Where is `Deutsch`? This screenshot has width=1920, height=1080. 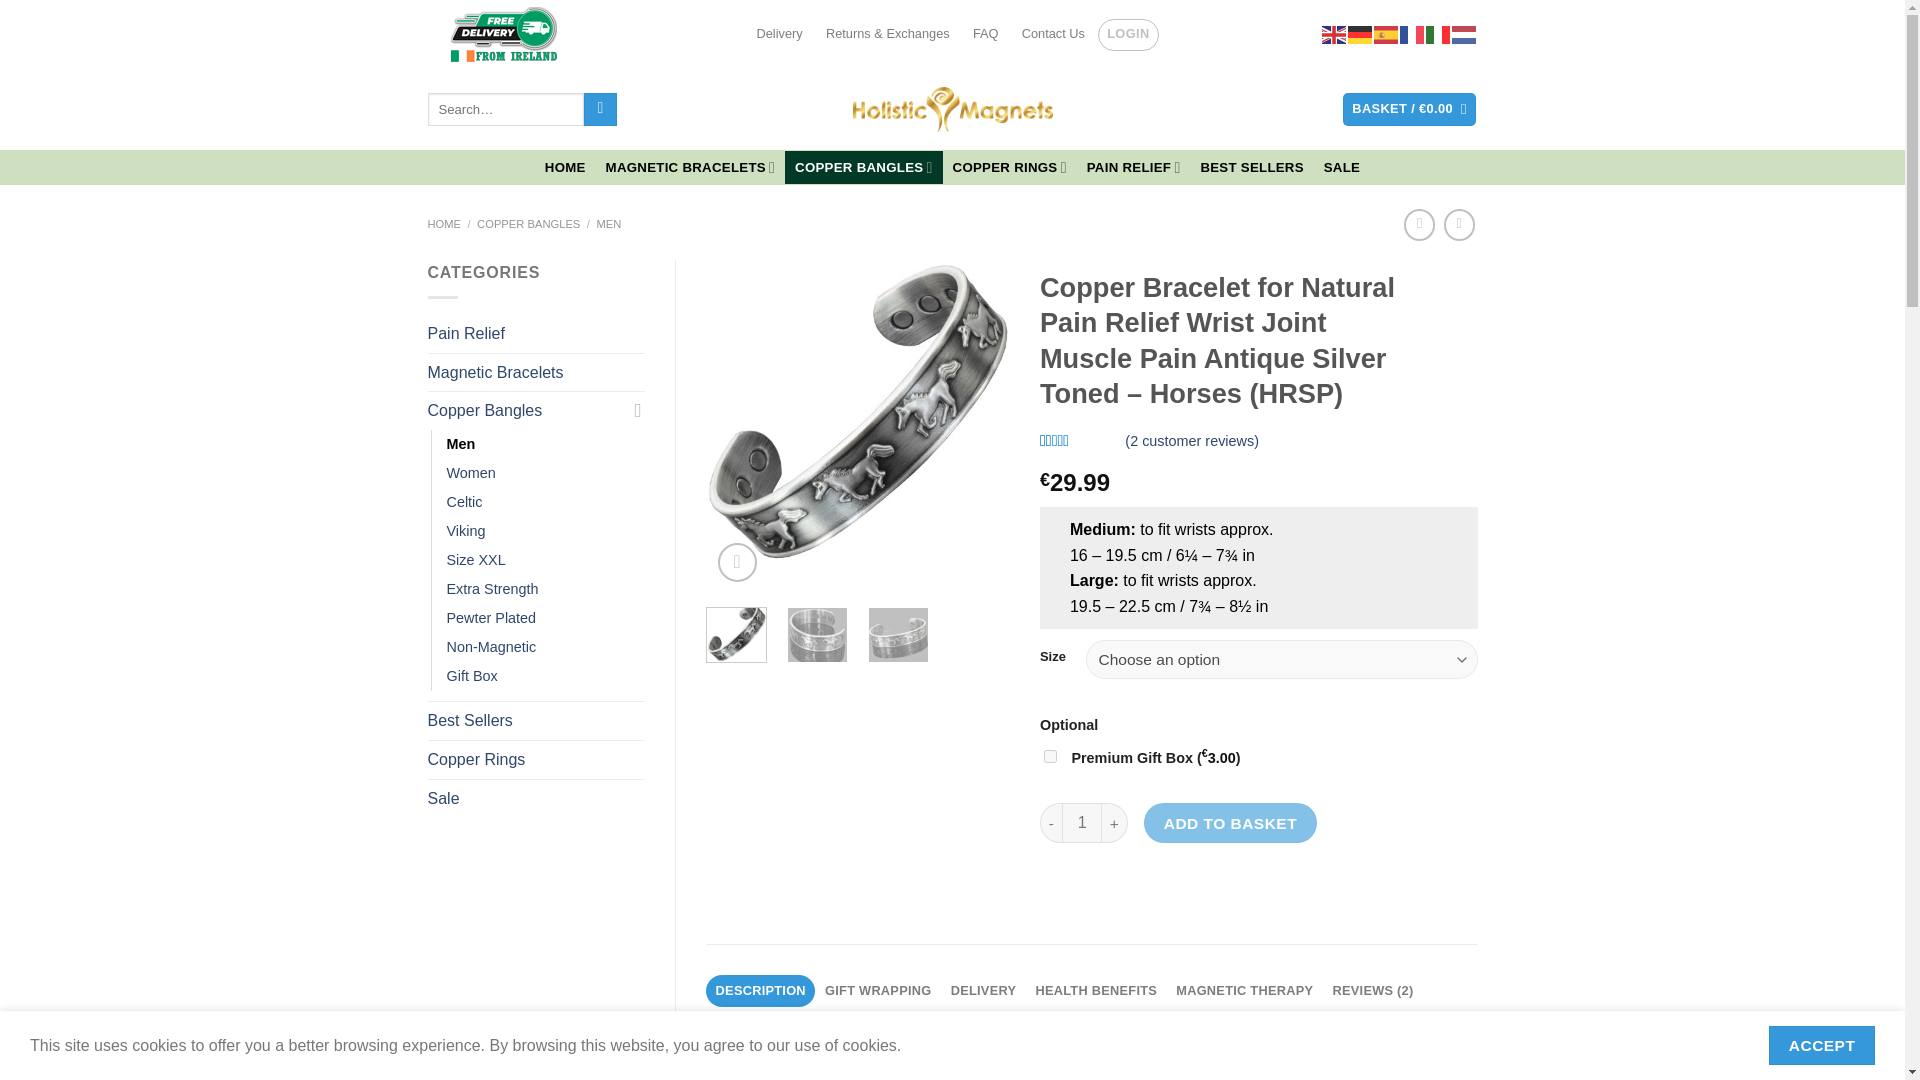 Deutsch is located at coordinates (1360, 34).